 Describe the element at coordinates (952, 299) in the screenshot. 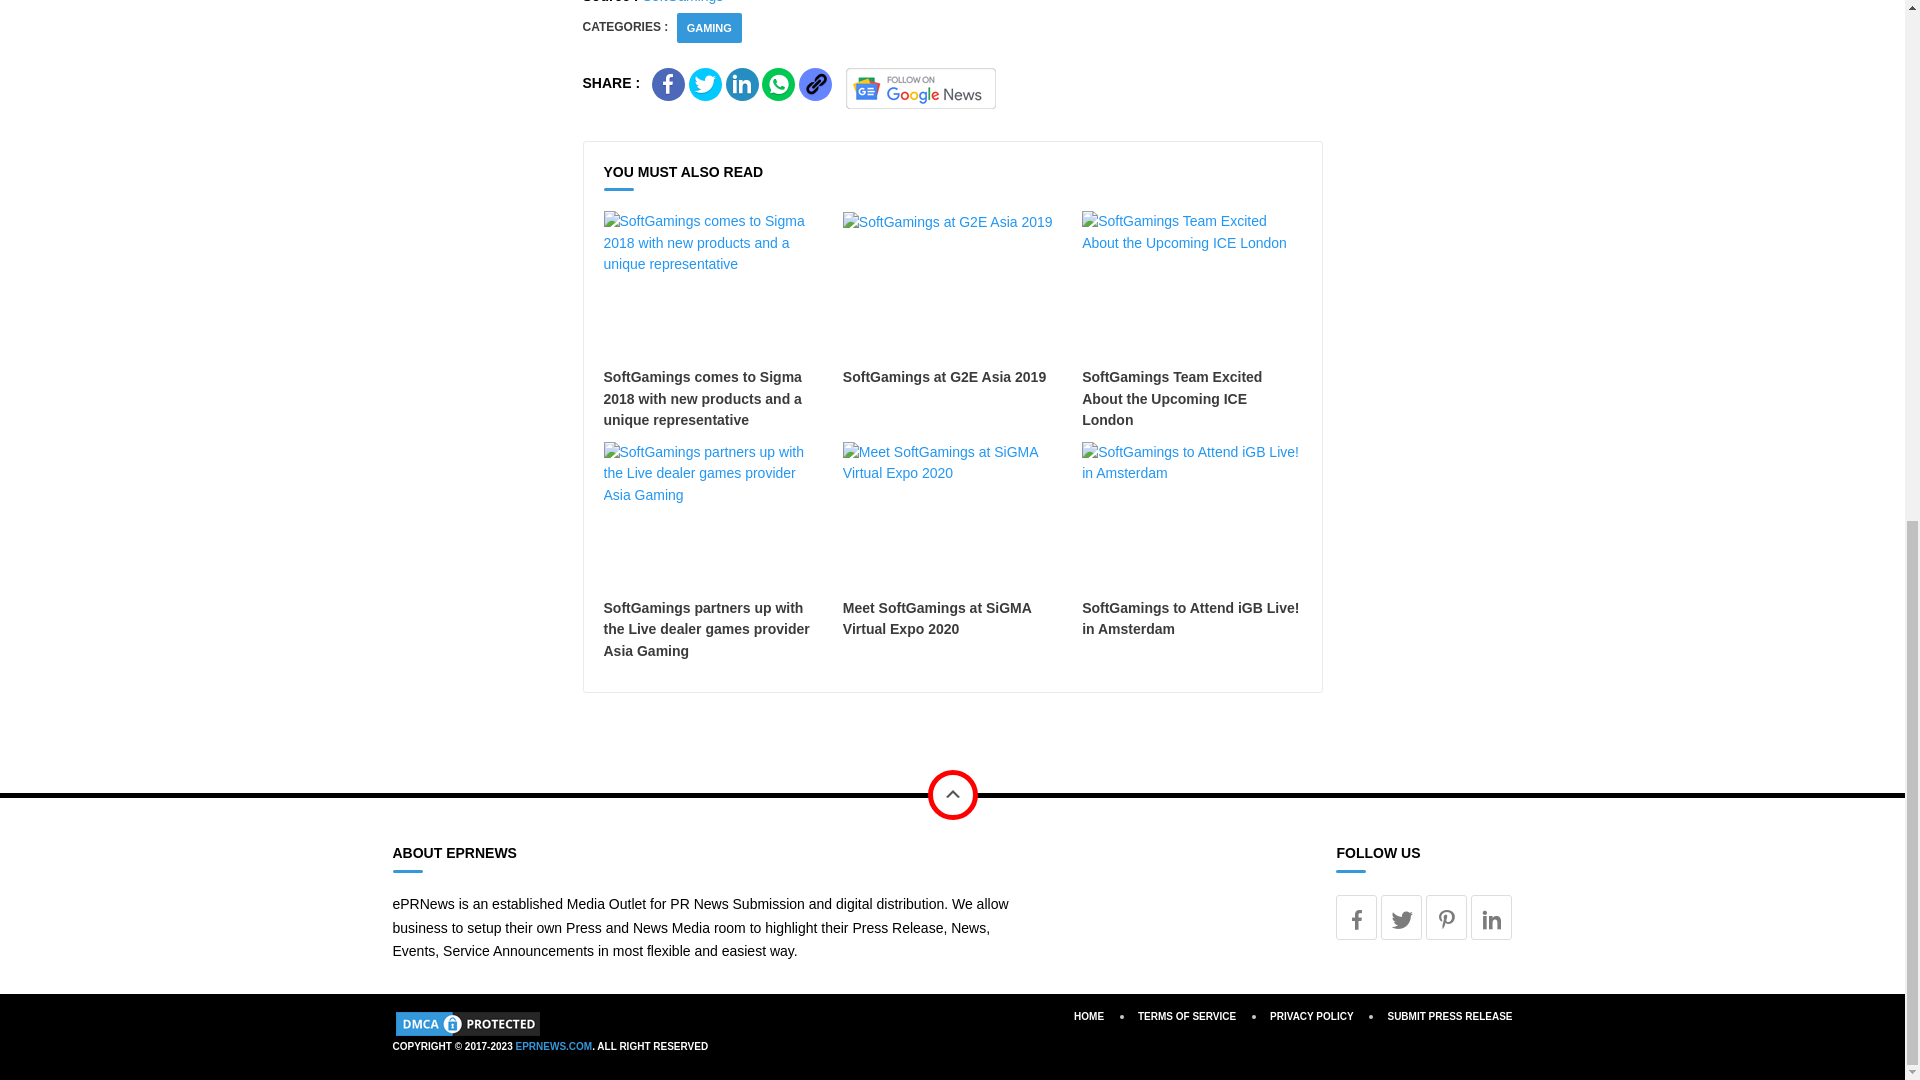

I see `SoftGamings at G2E Asia 2019` at that location.